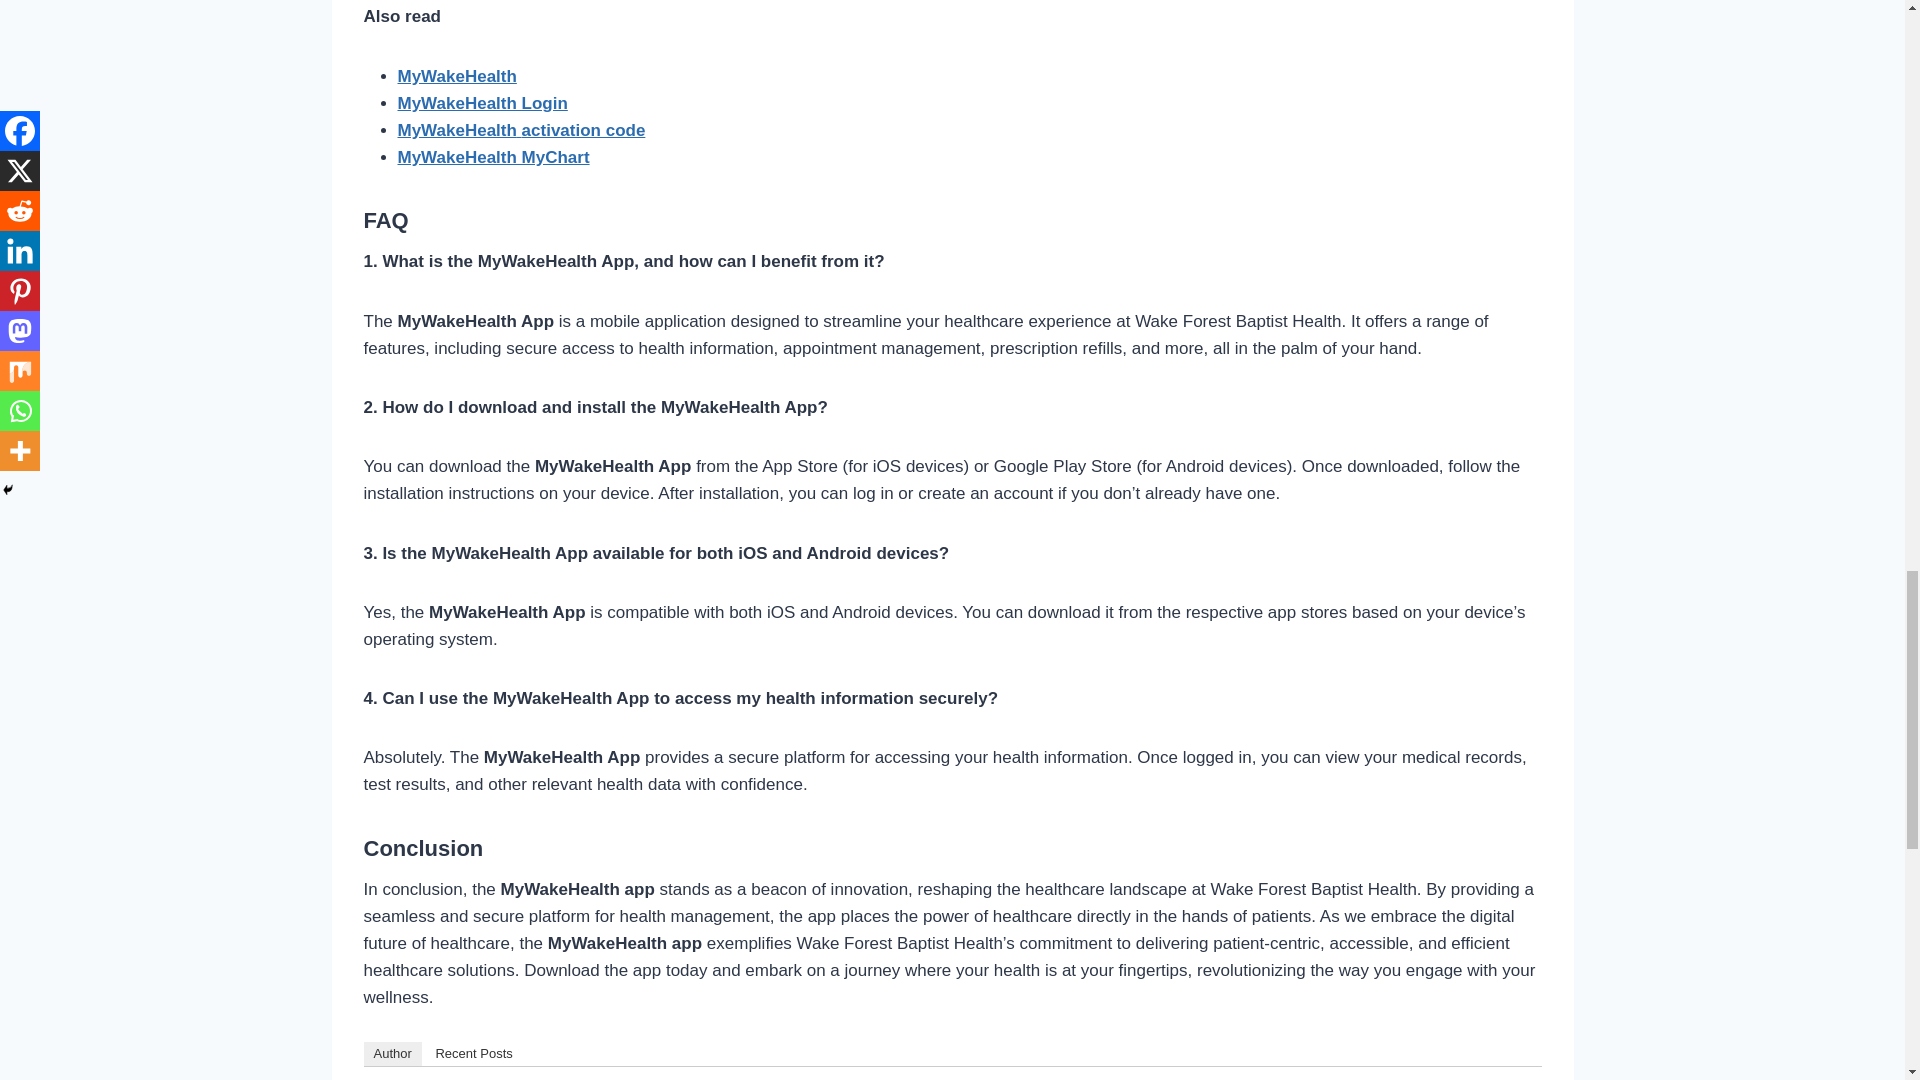 The height and width of the screenshot is (1080, 1920). I want to click on Author, so click(393, 1054).